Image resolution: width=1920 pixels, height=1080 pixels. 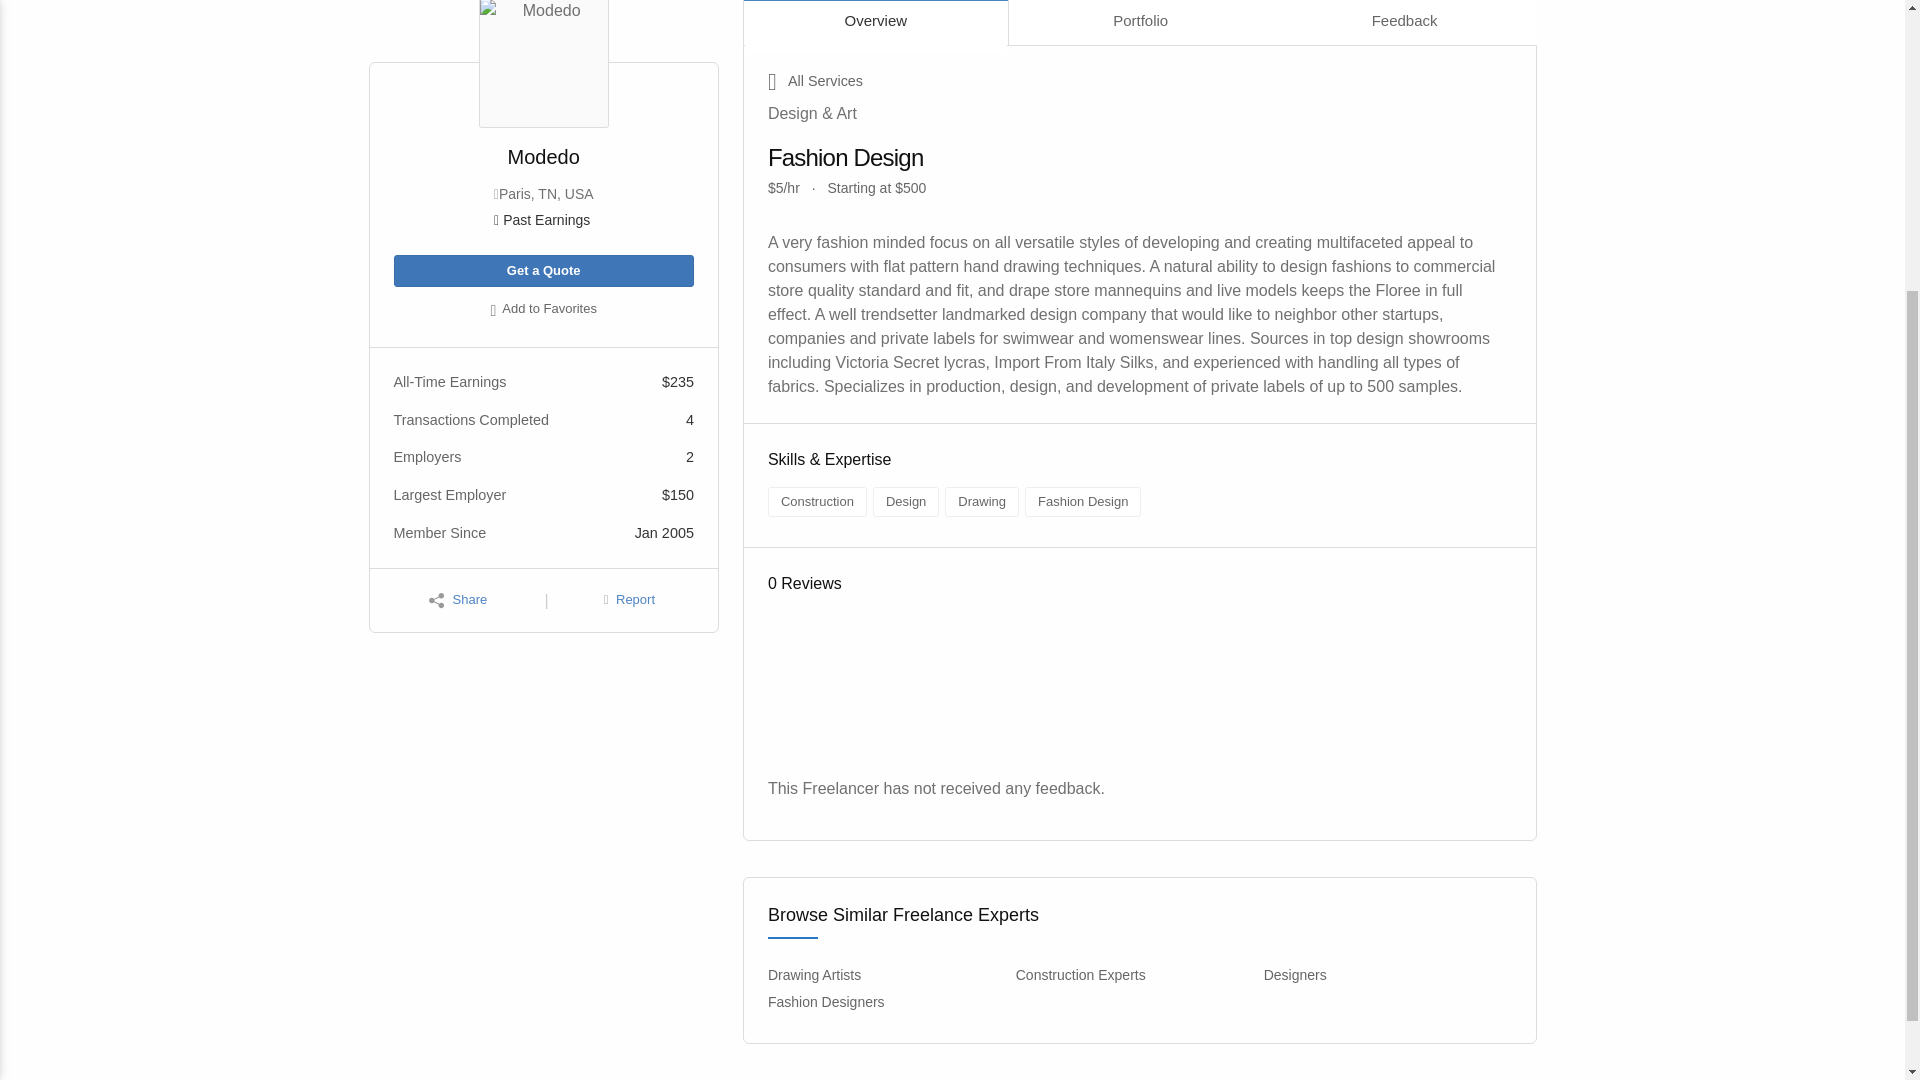 I want to click on Report, so click(x=629, y=600).